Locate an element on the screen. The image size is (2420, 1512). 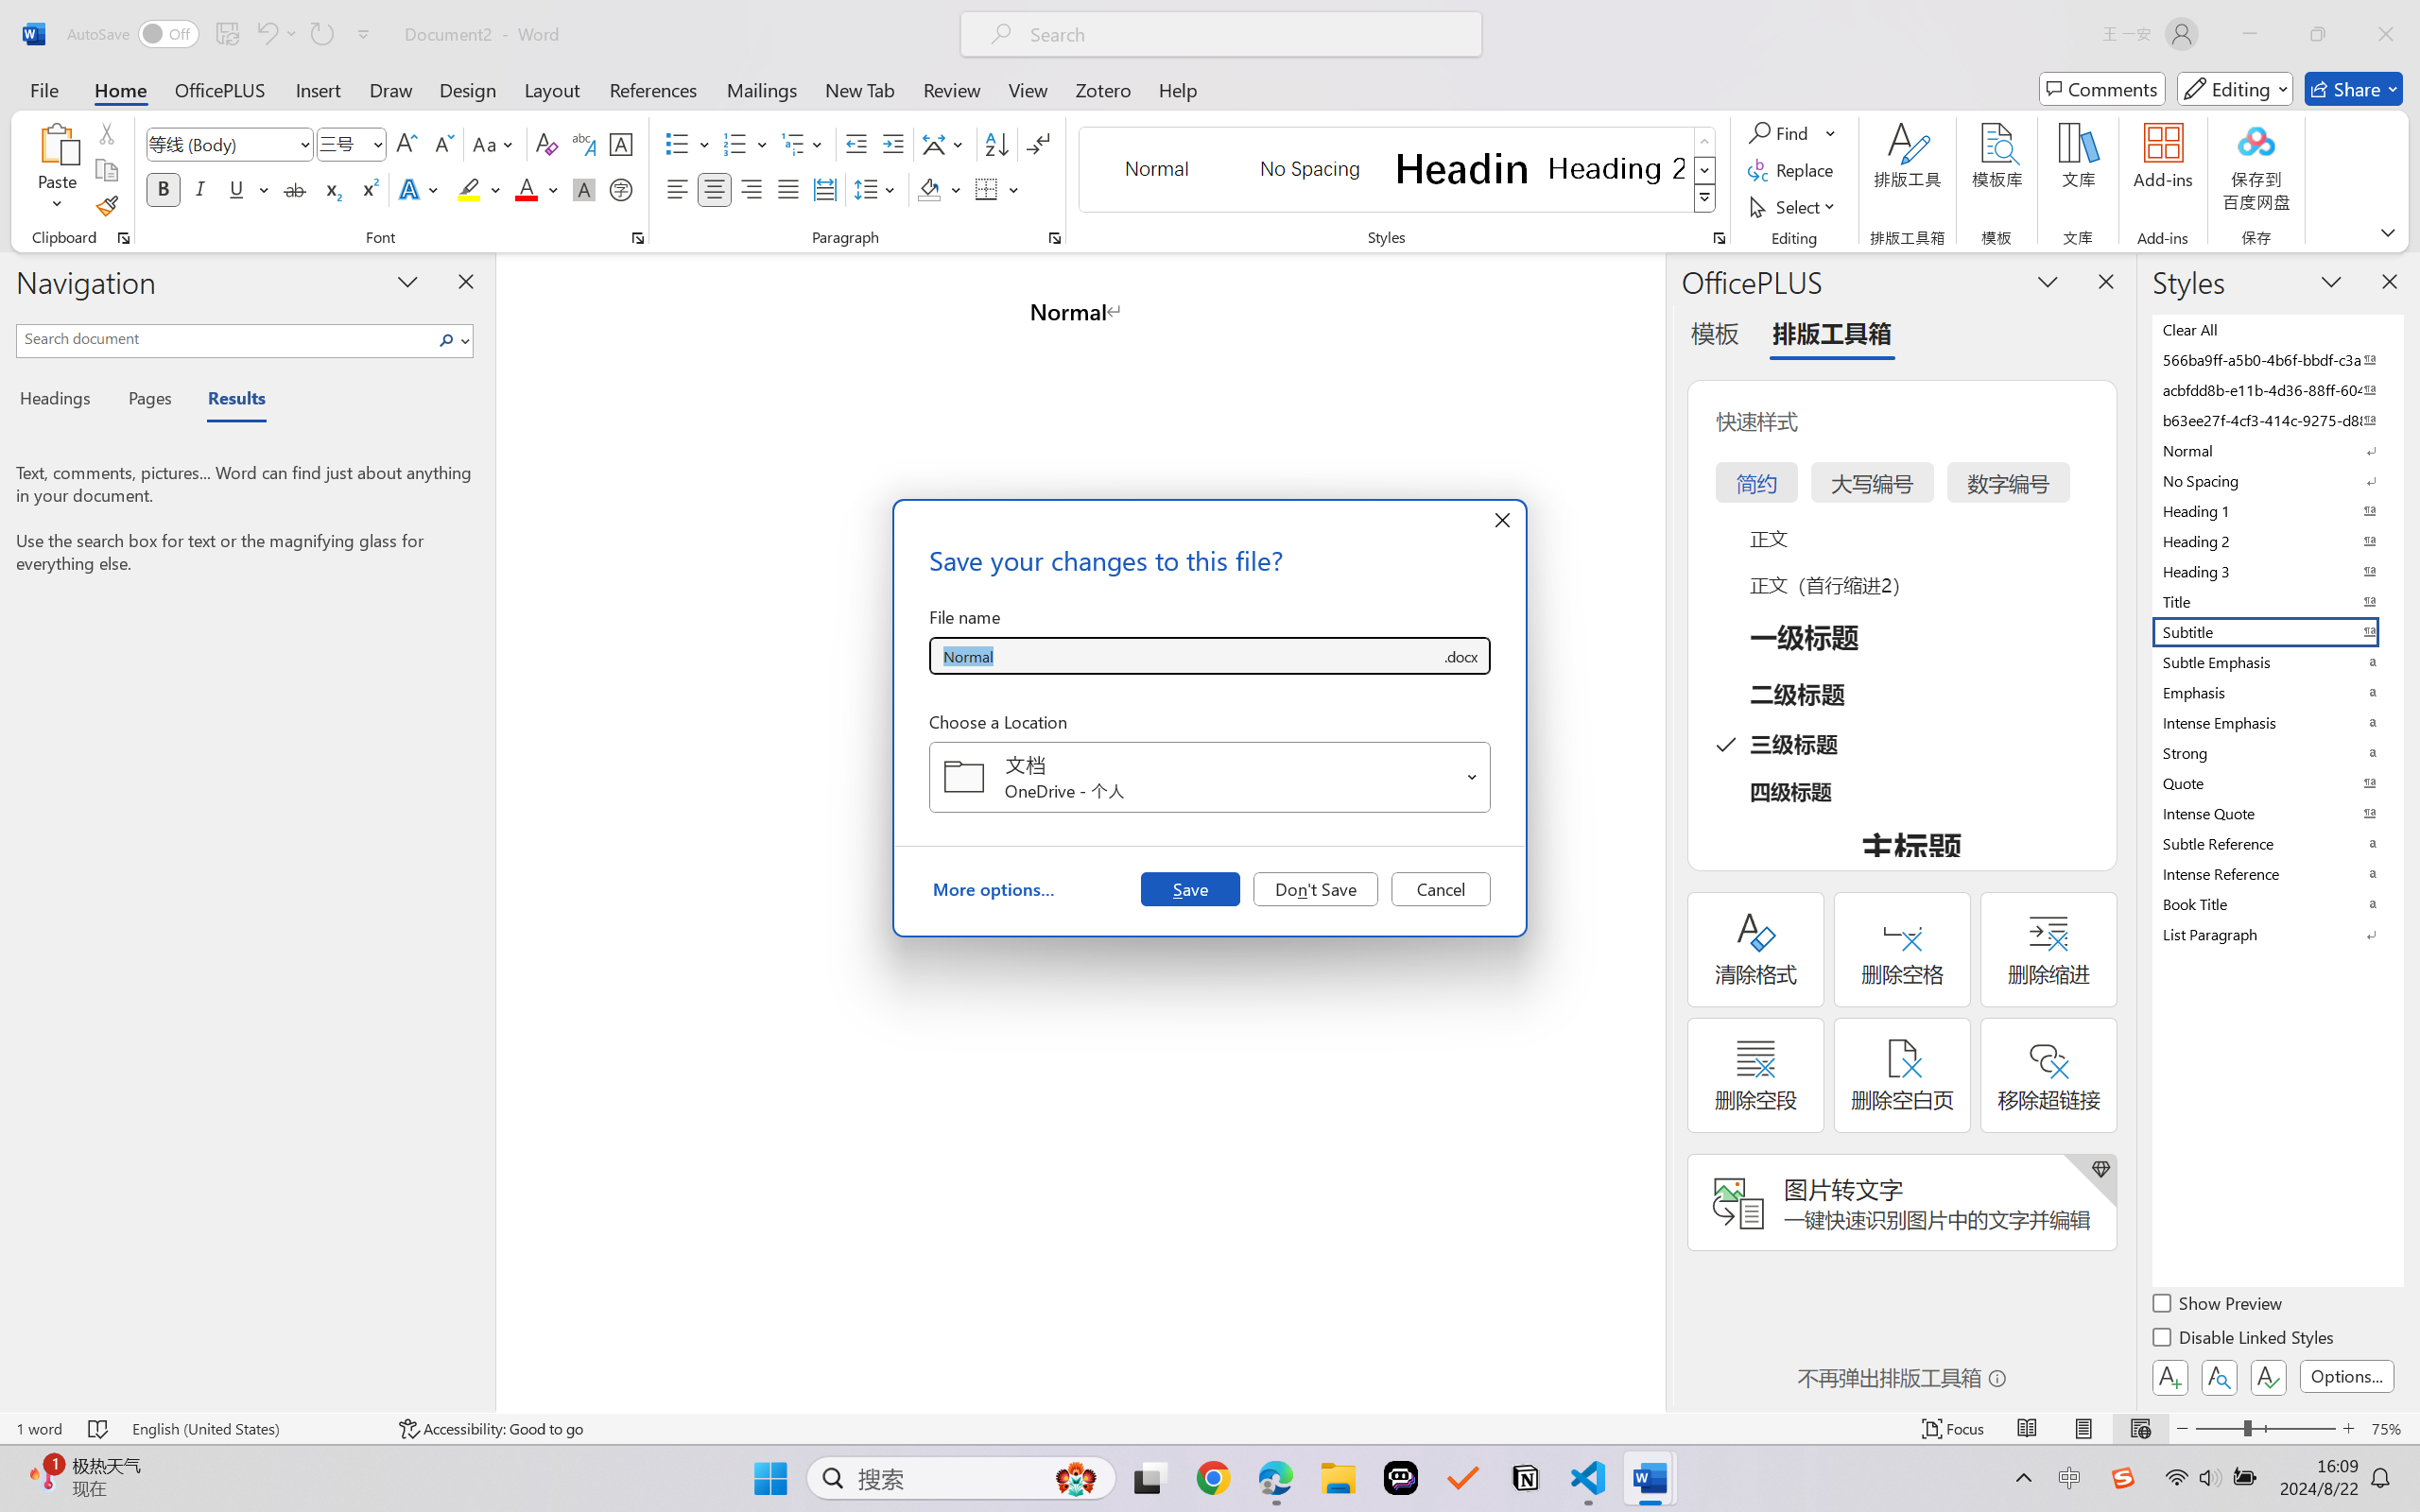
Don't Save is located at coordinates (1316, 888).